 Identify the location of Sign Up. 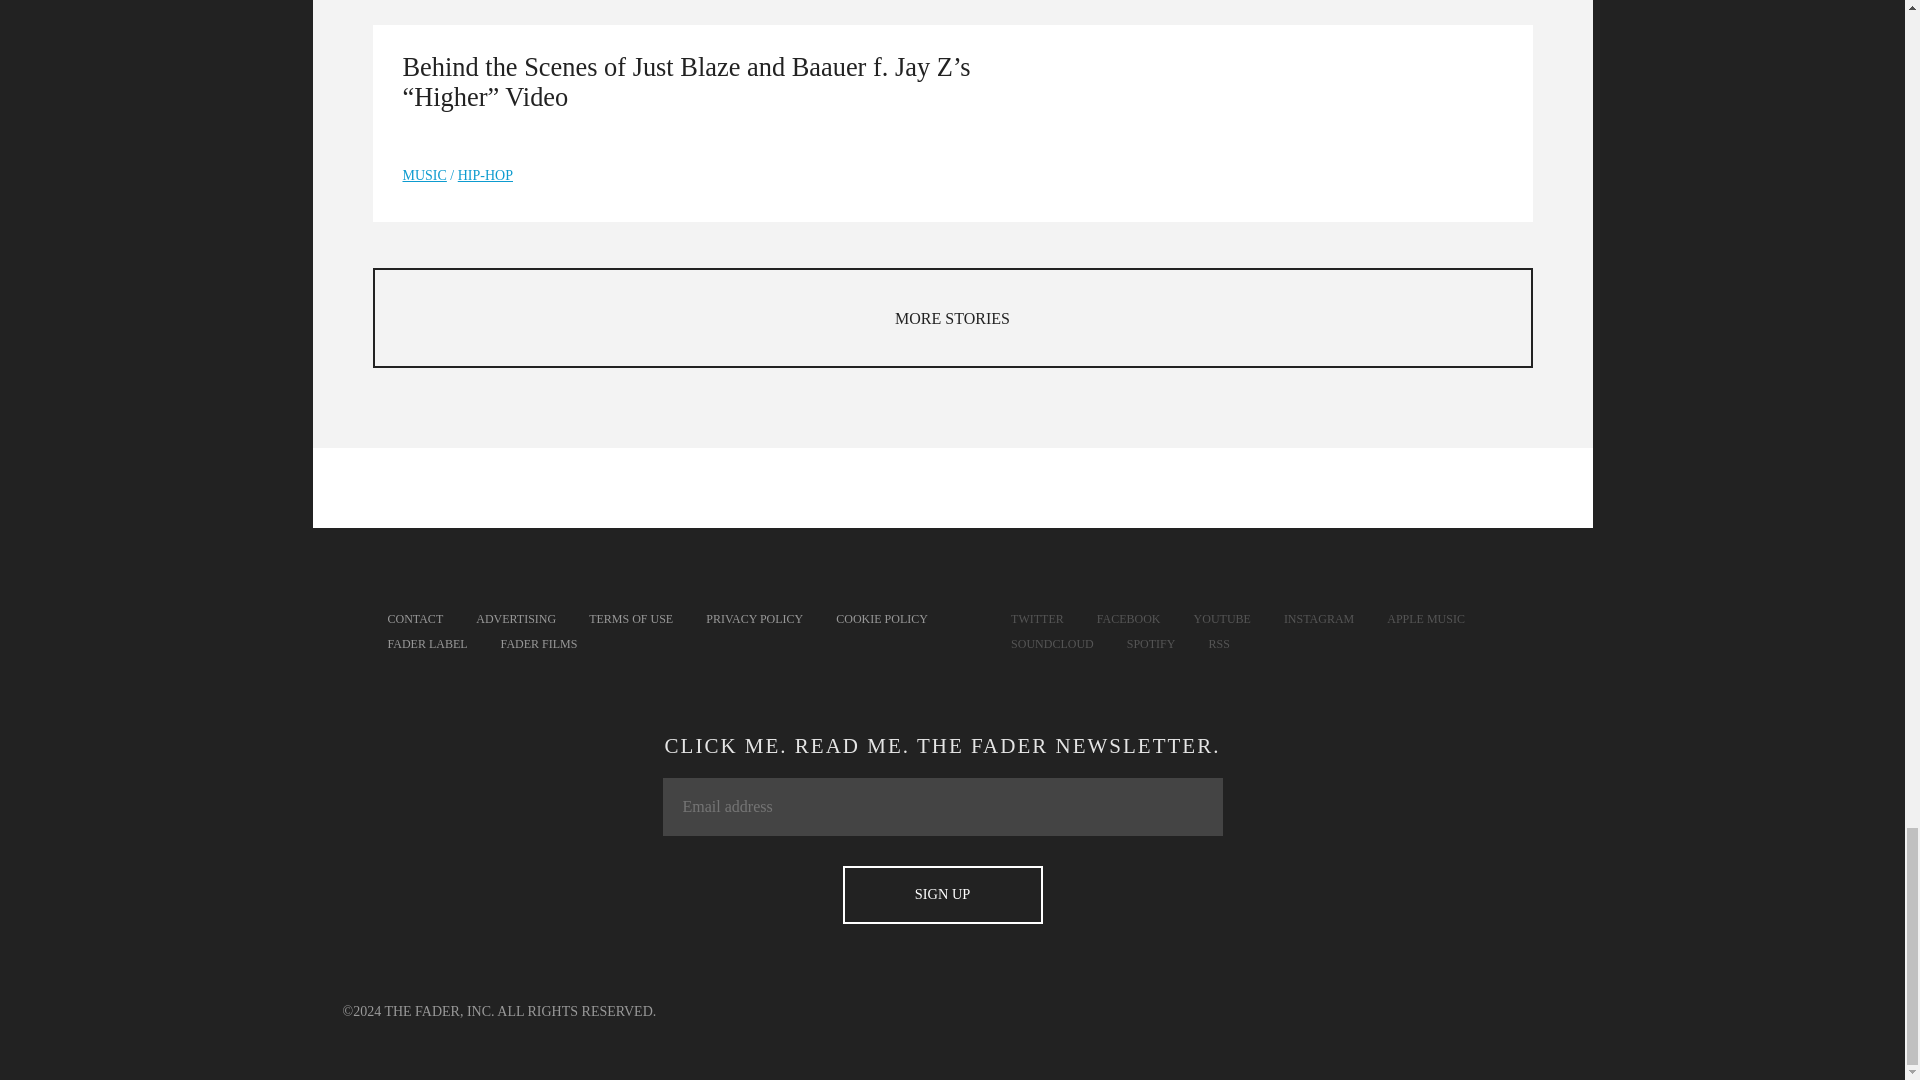
(942, 895).